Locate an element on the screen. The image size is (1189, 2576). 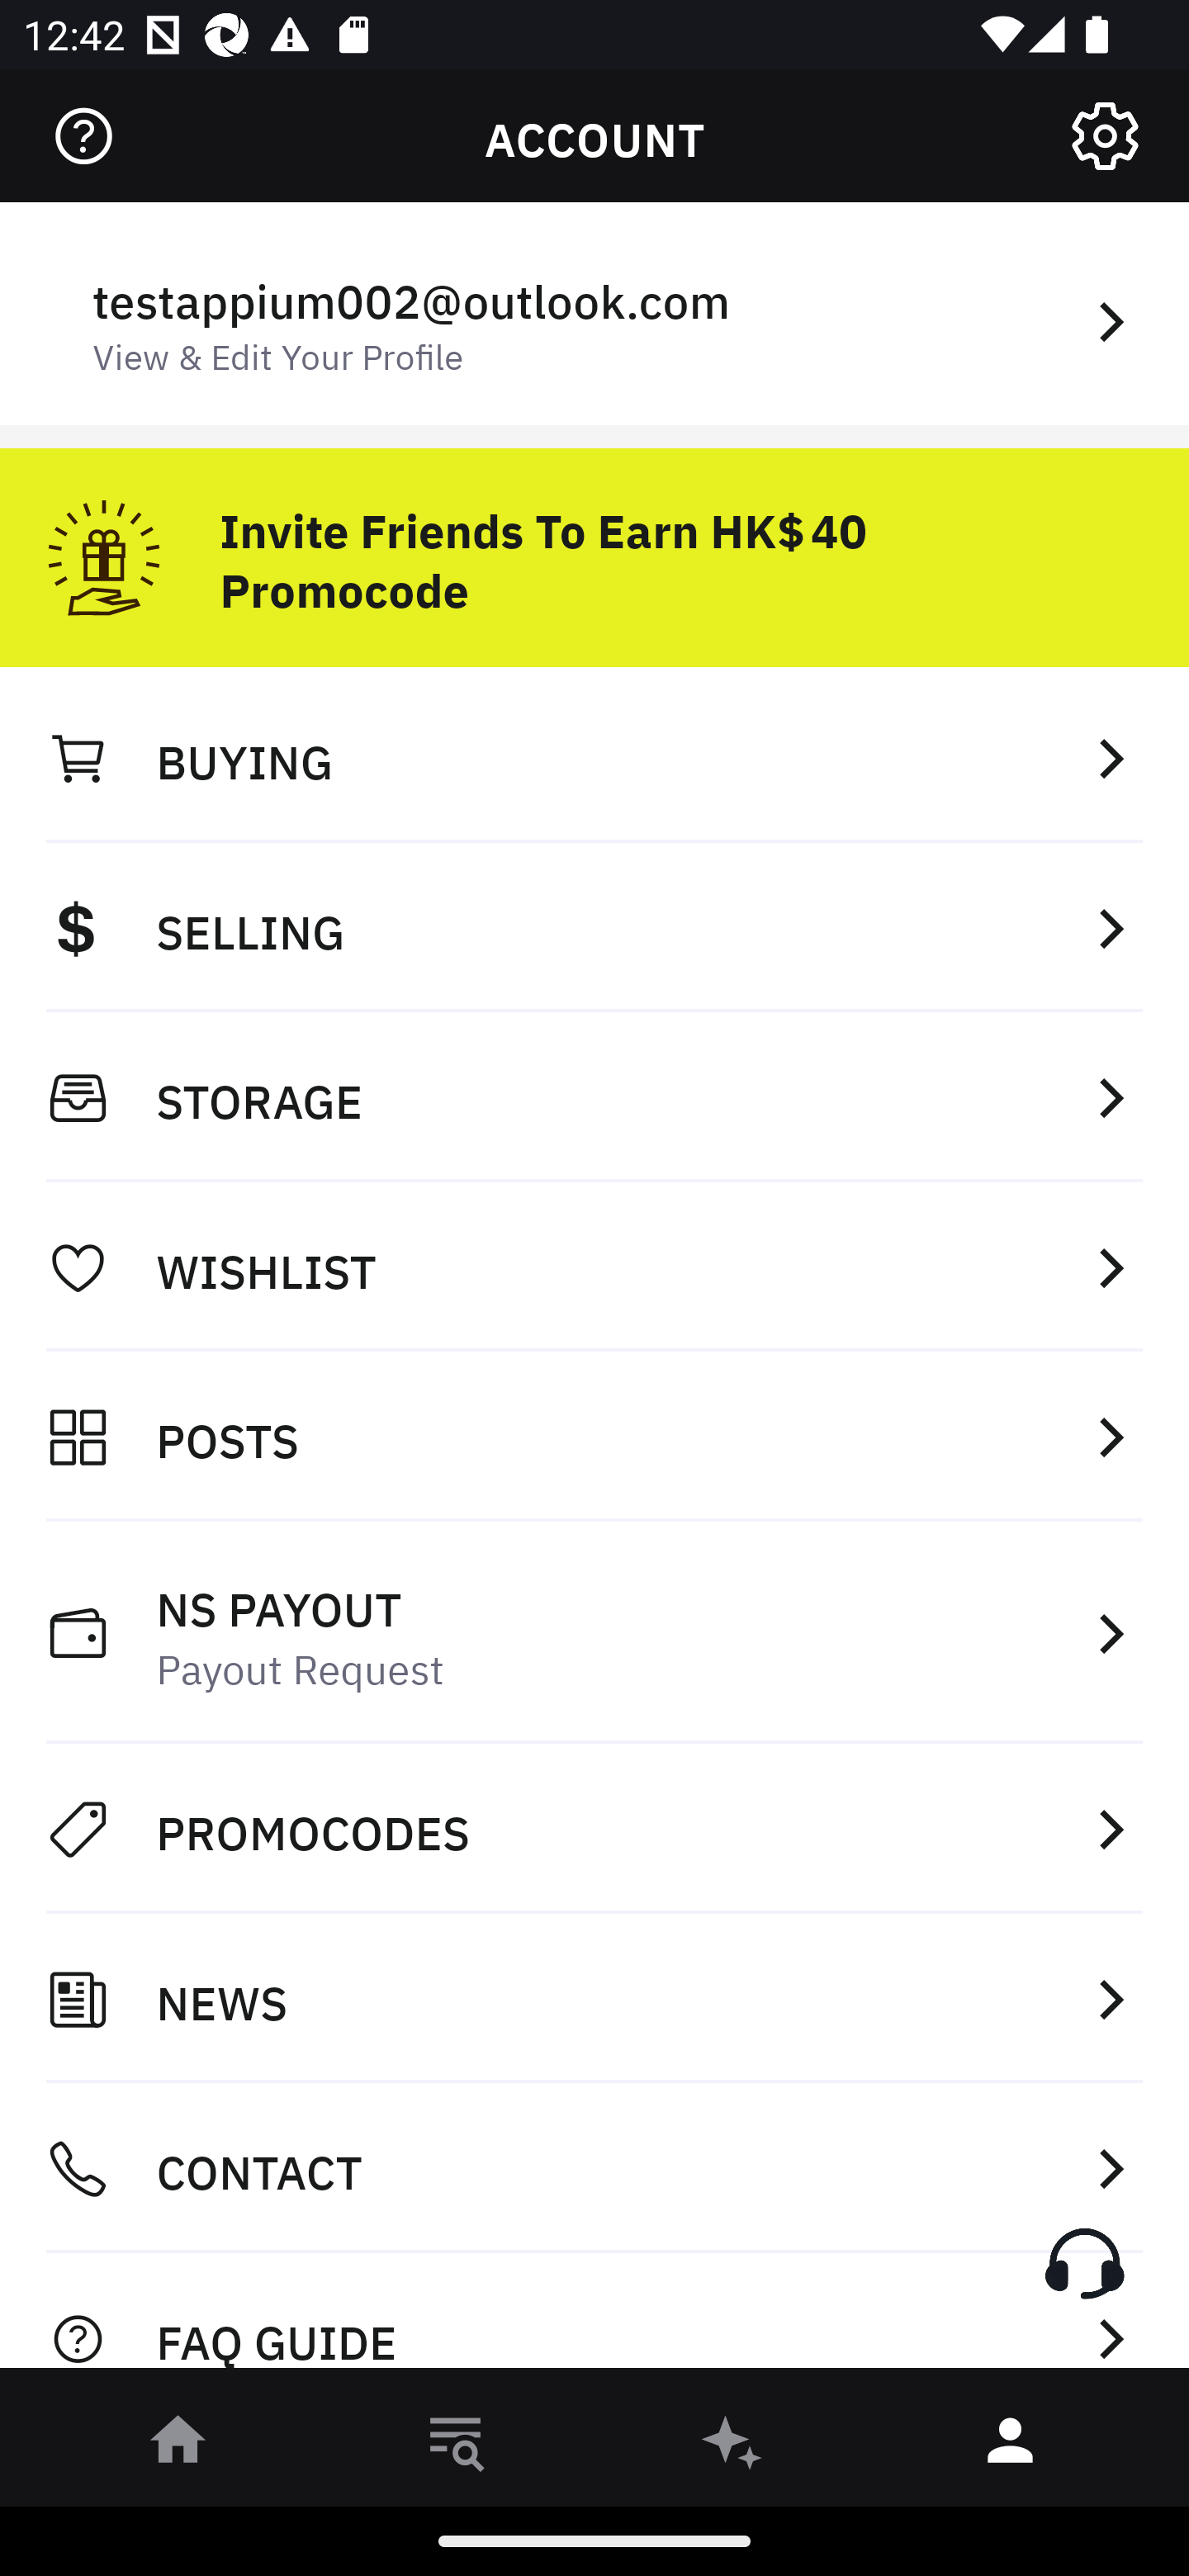
 STORAGE  is located at coordinates (594, 1097).